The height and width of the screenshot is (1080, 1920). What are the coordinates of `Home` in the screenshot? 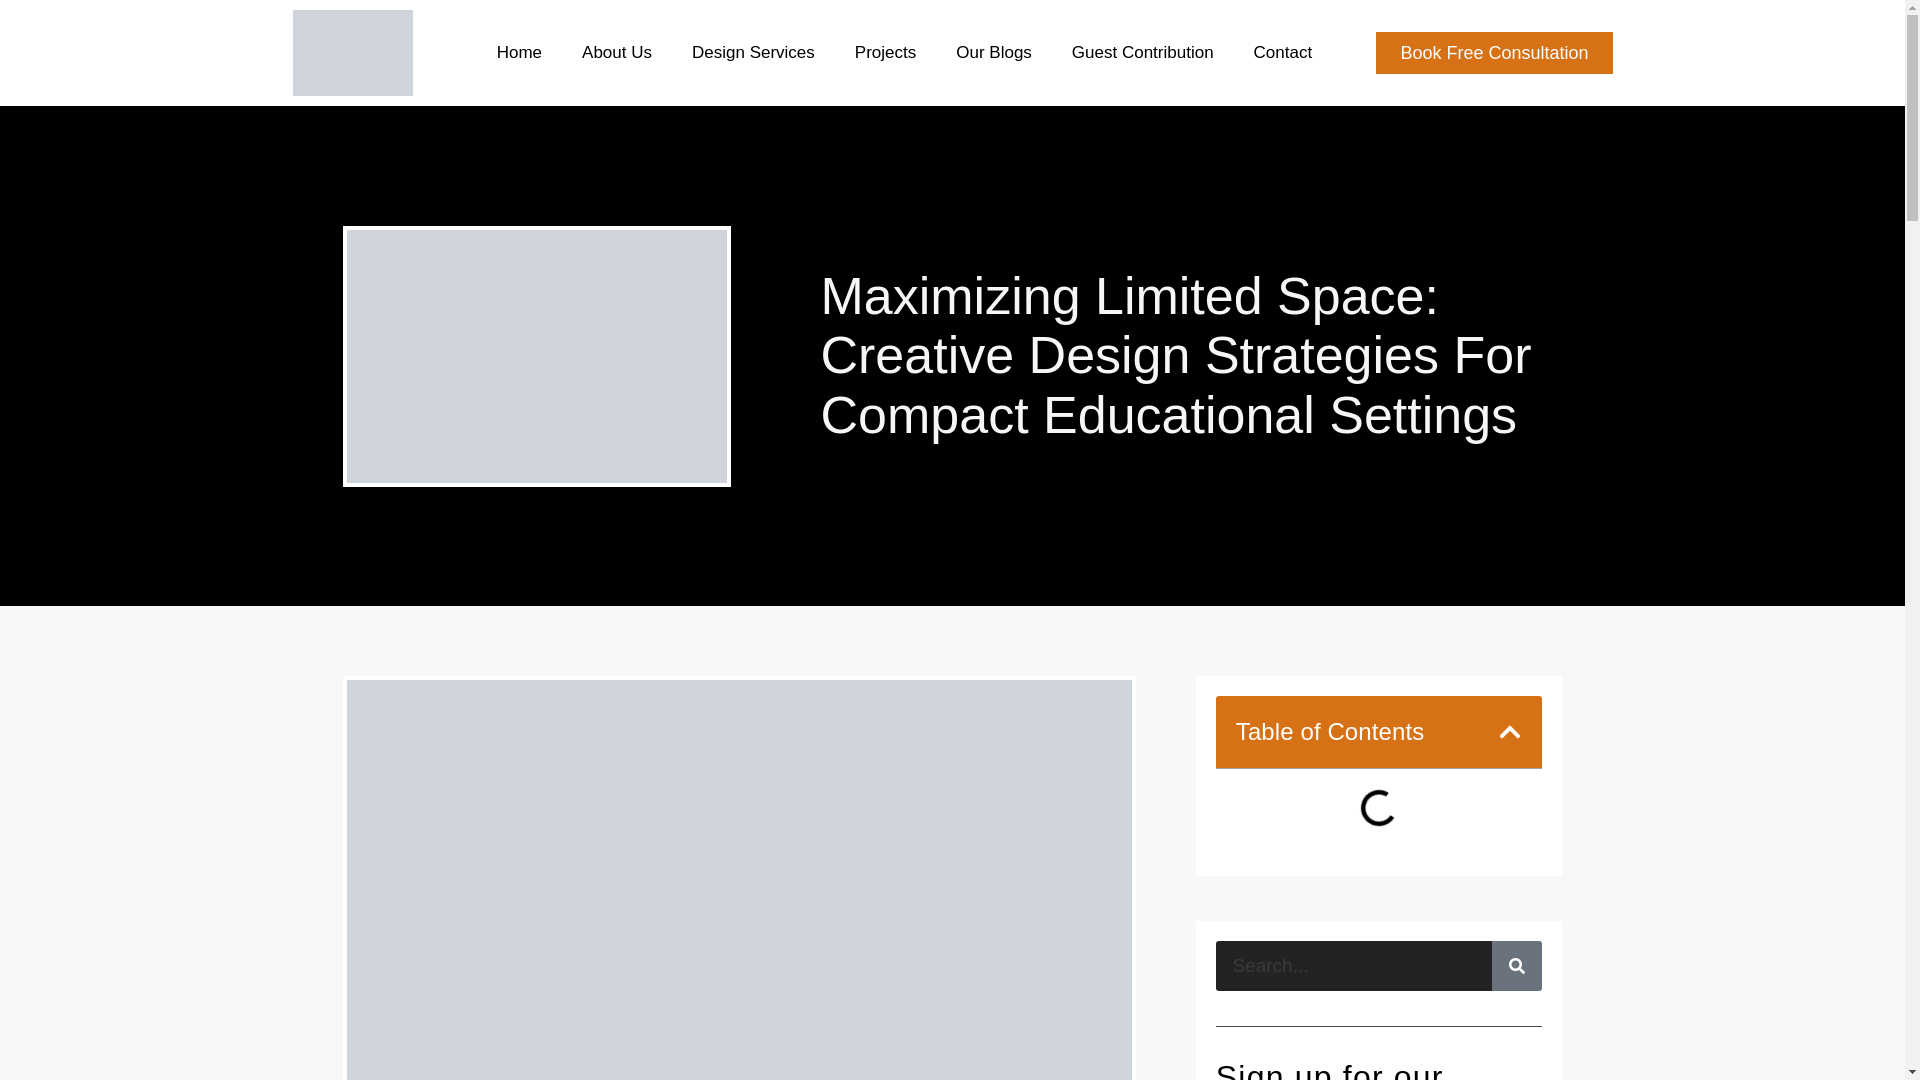 It's located at (518, 52).